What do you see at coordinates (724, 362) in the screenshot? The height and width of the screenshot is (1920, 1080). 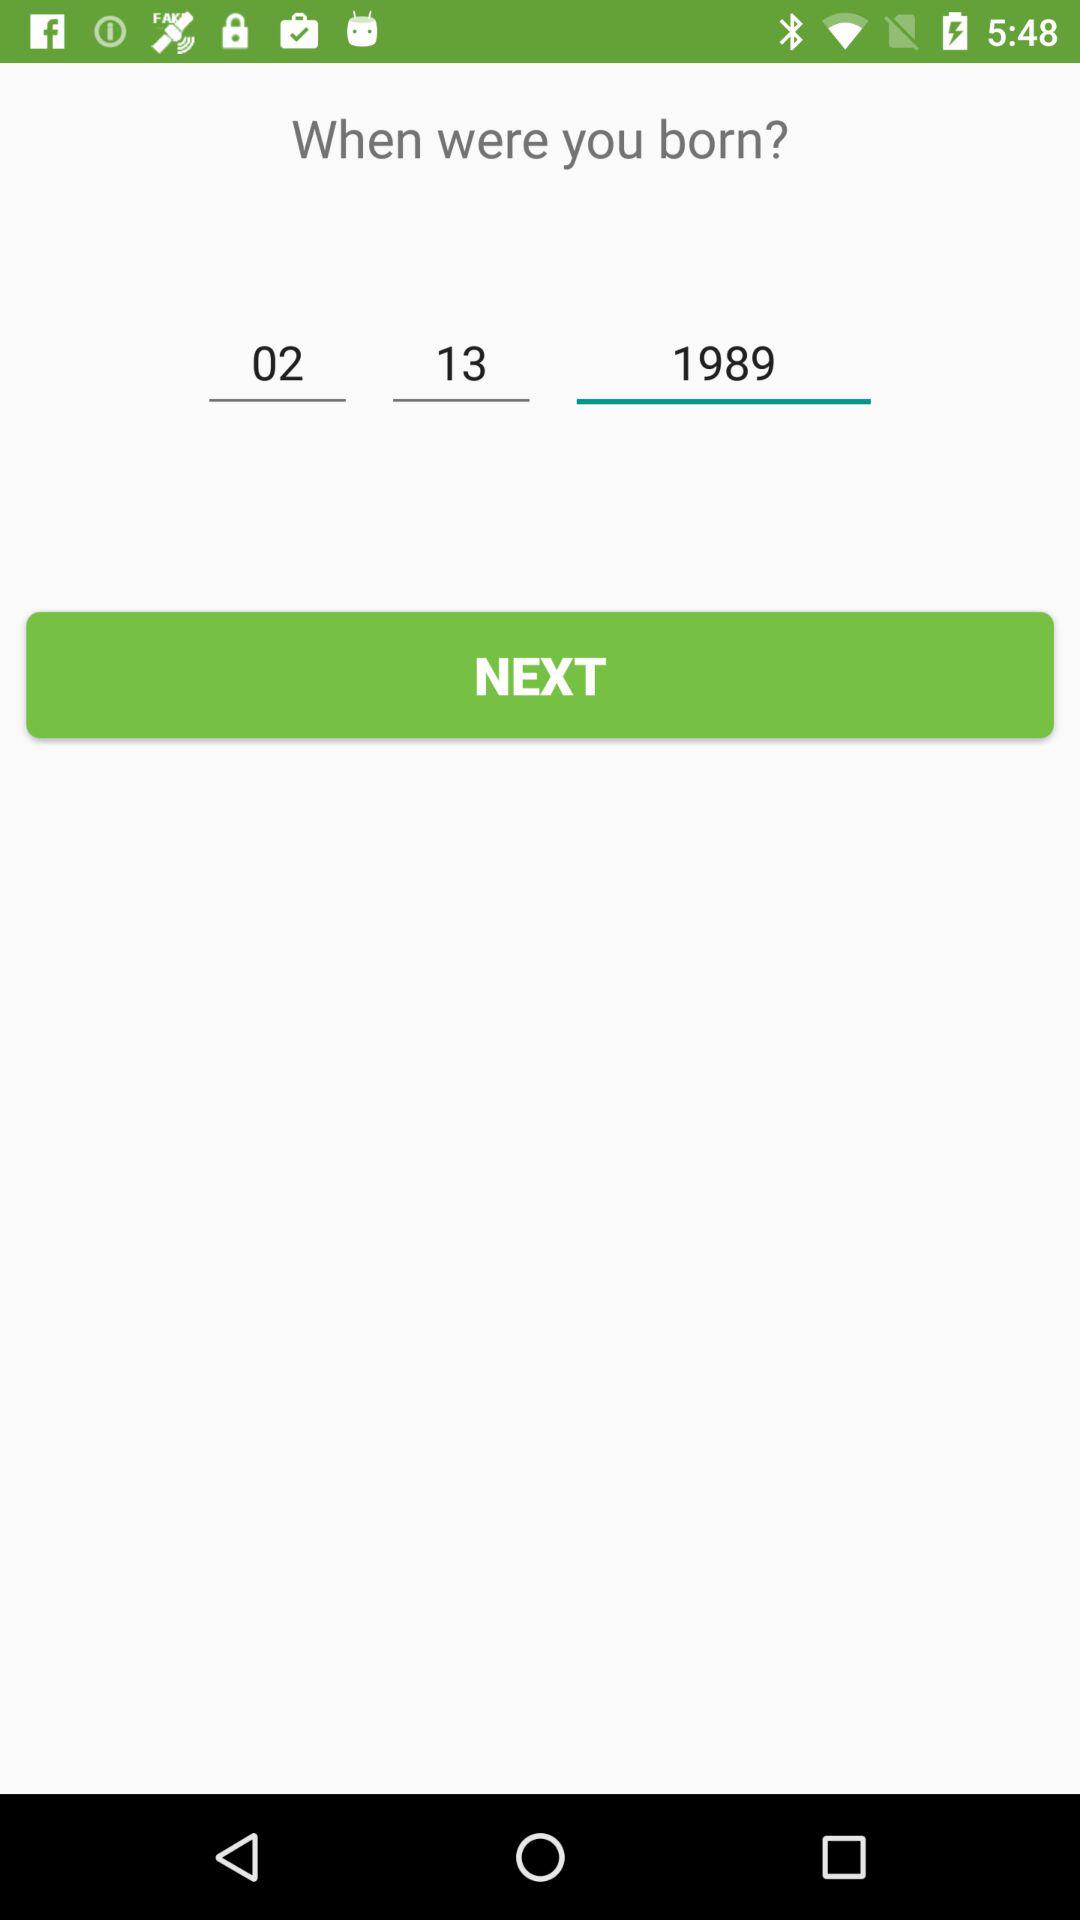 I see `scroll to 1989 item` at bounding box center [724, 362].